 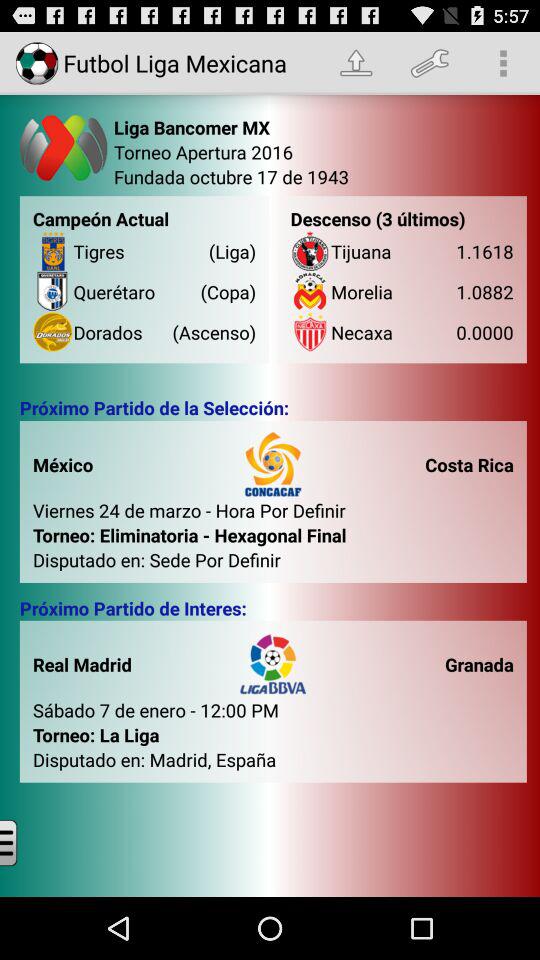 I want to click on click on the more button at top right, so click(x=504, y=63).